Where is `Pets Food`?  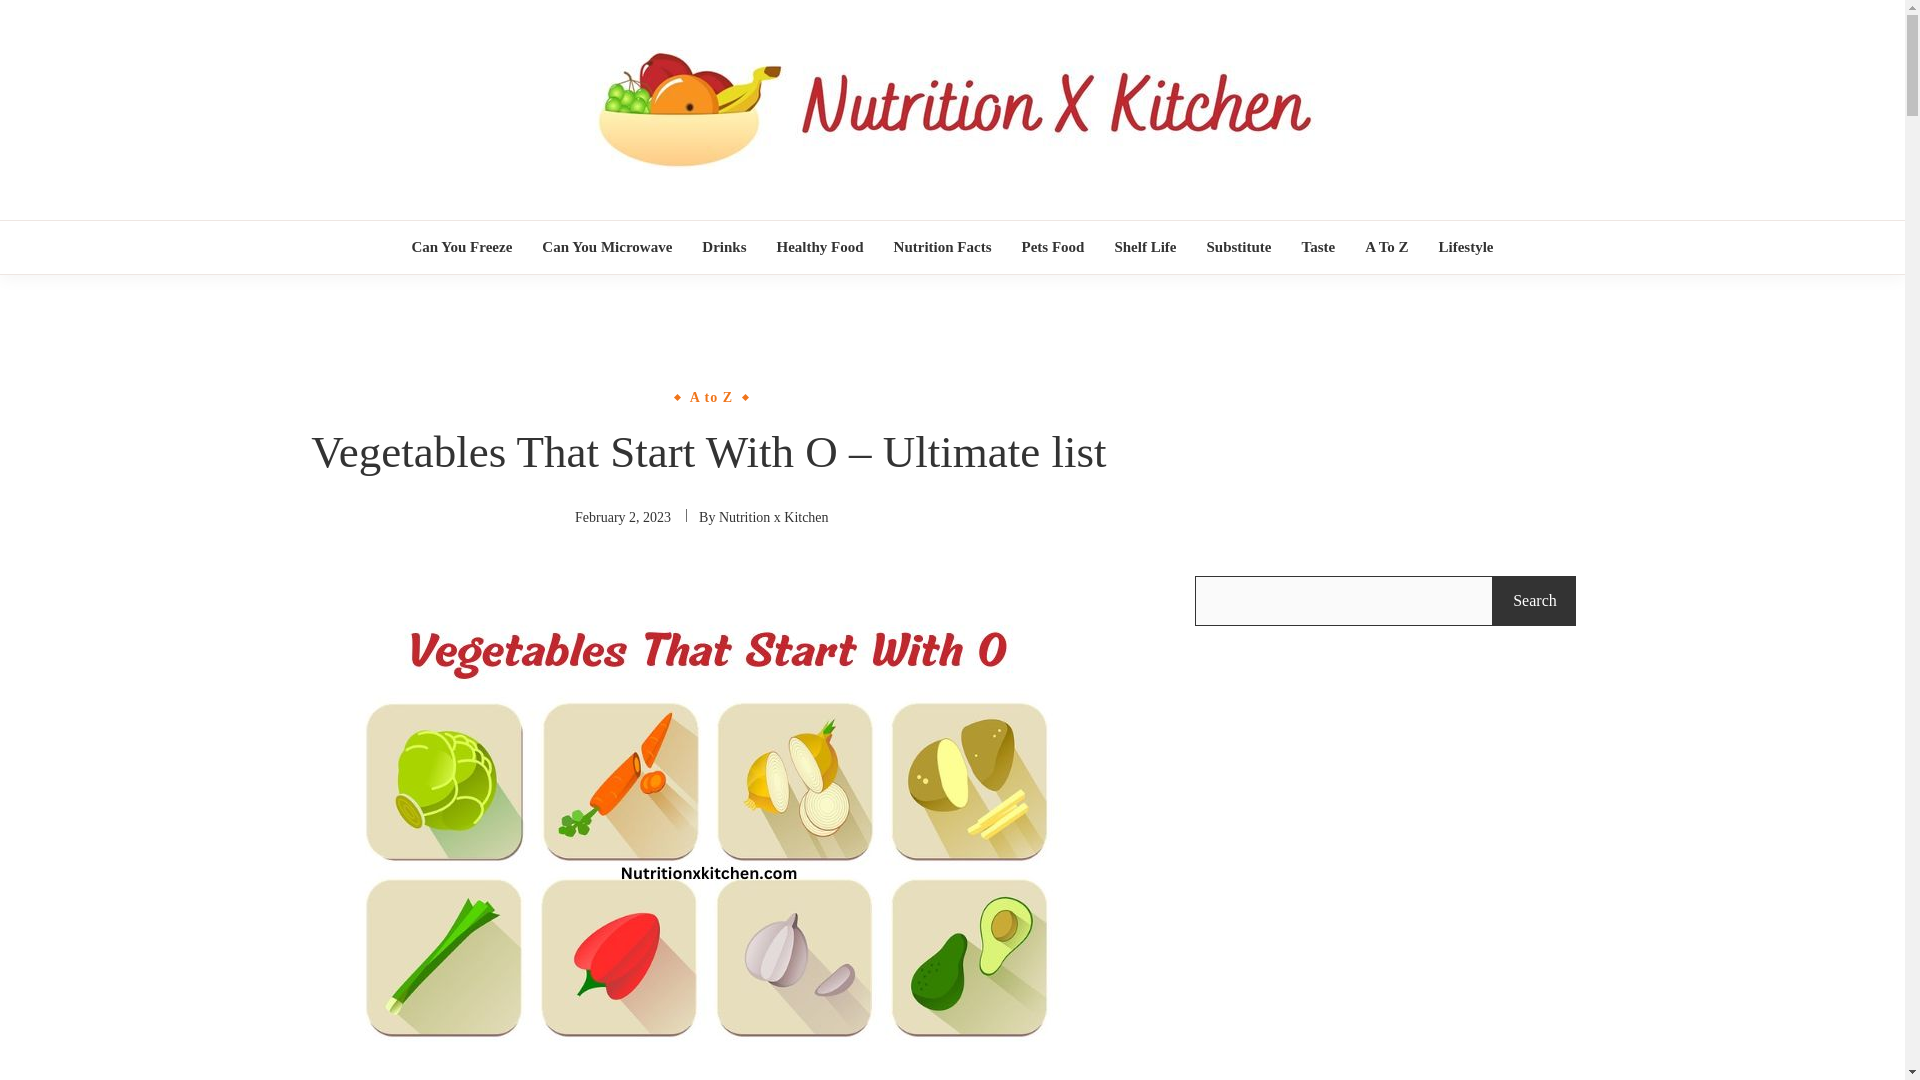 Pets Food is located at coordinates (1052, 248).